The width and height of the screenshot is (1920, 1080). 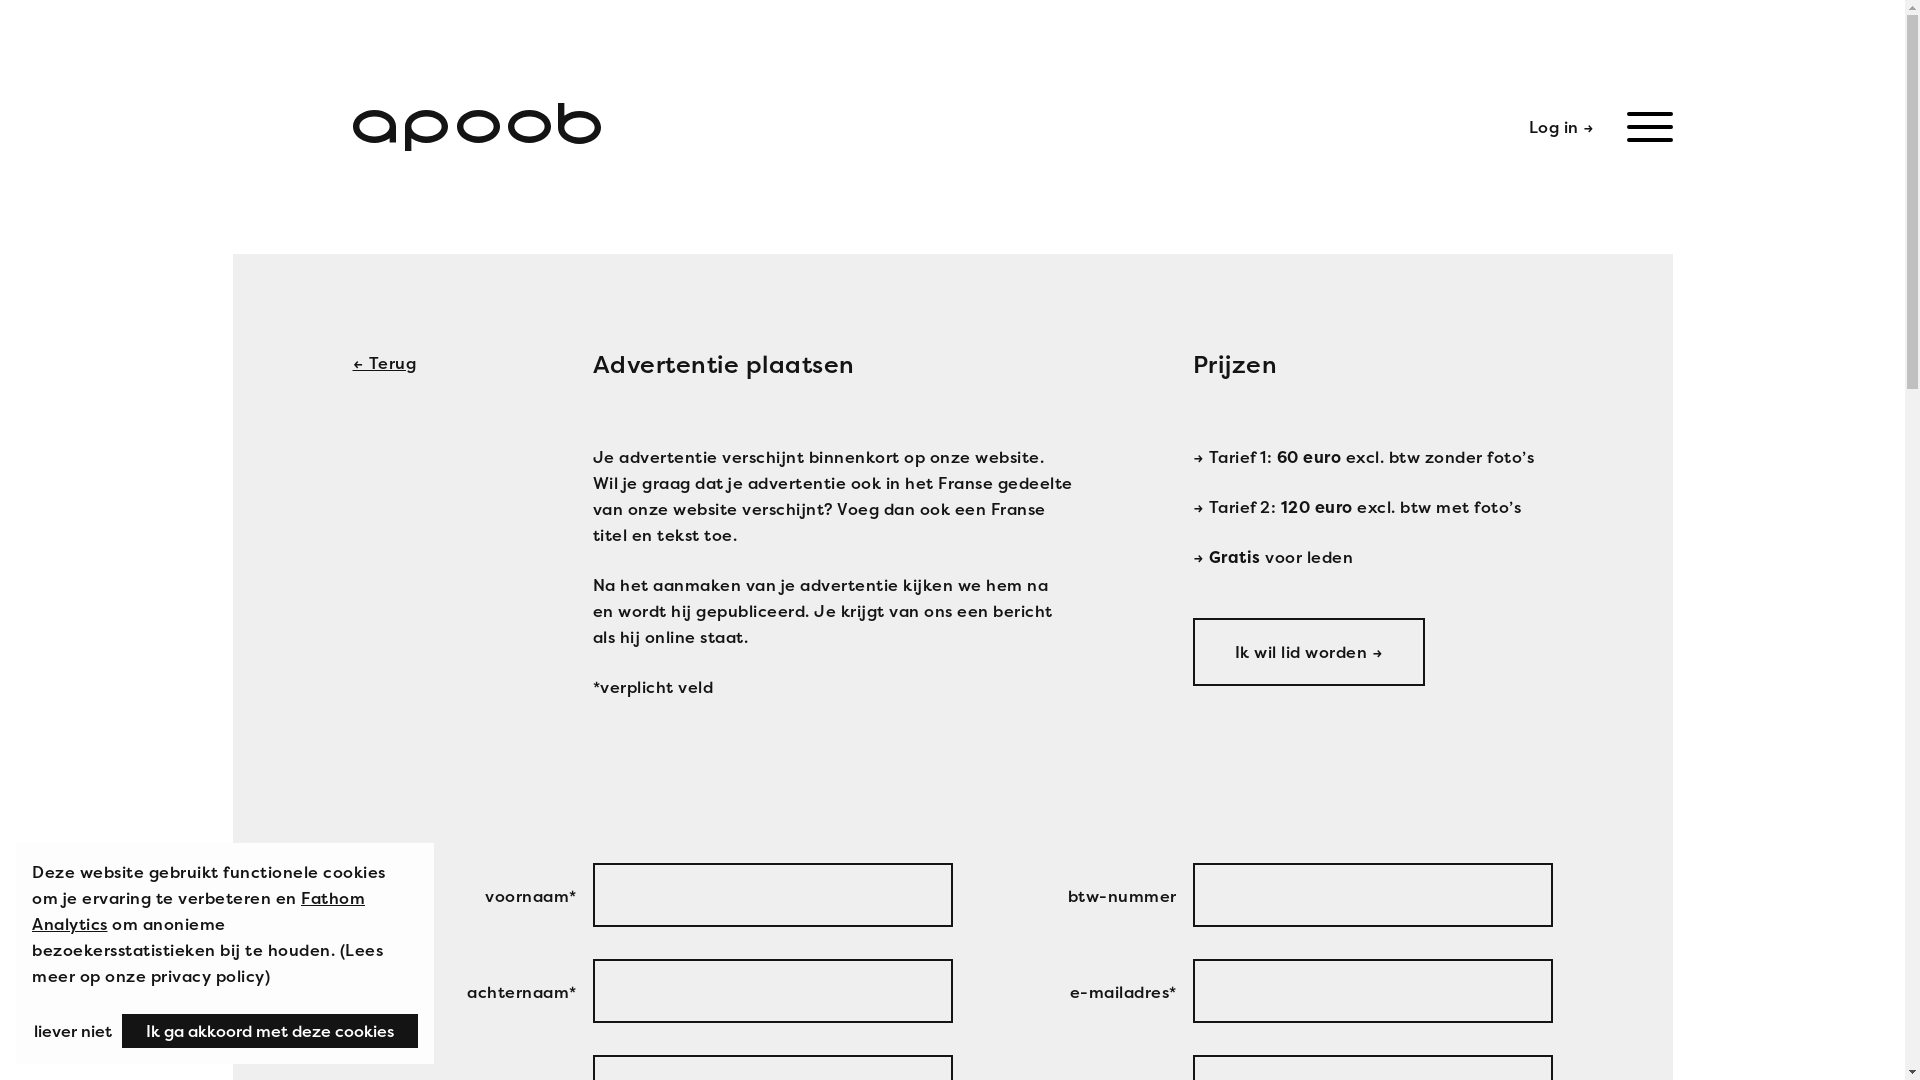 What do you see at coordinates (270, 1031) in the screenshot?
I see `Ik ga akkoord met deze cookies` at bounding box center [270, 1031].